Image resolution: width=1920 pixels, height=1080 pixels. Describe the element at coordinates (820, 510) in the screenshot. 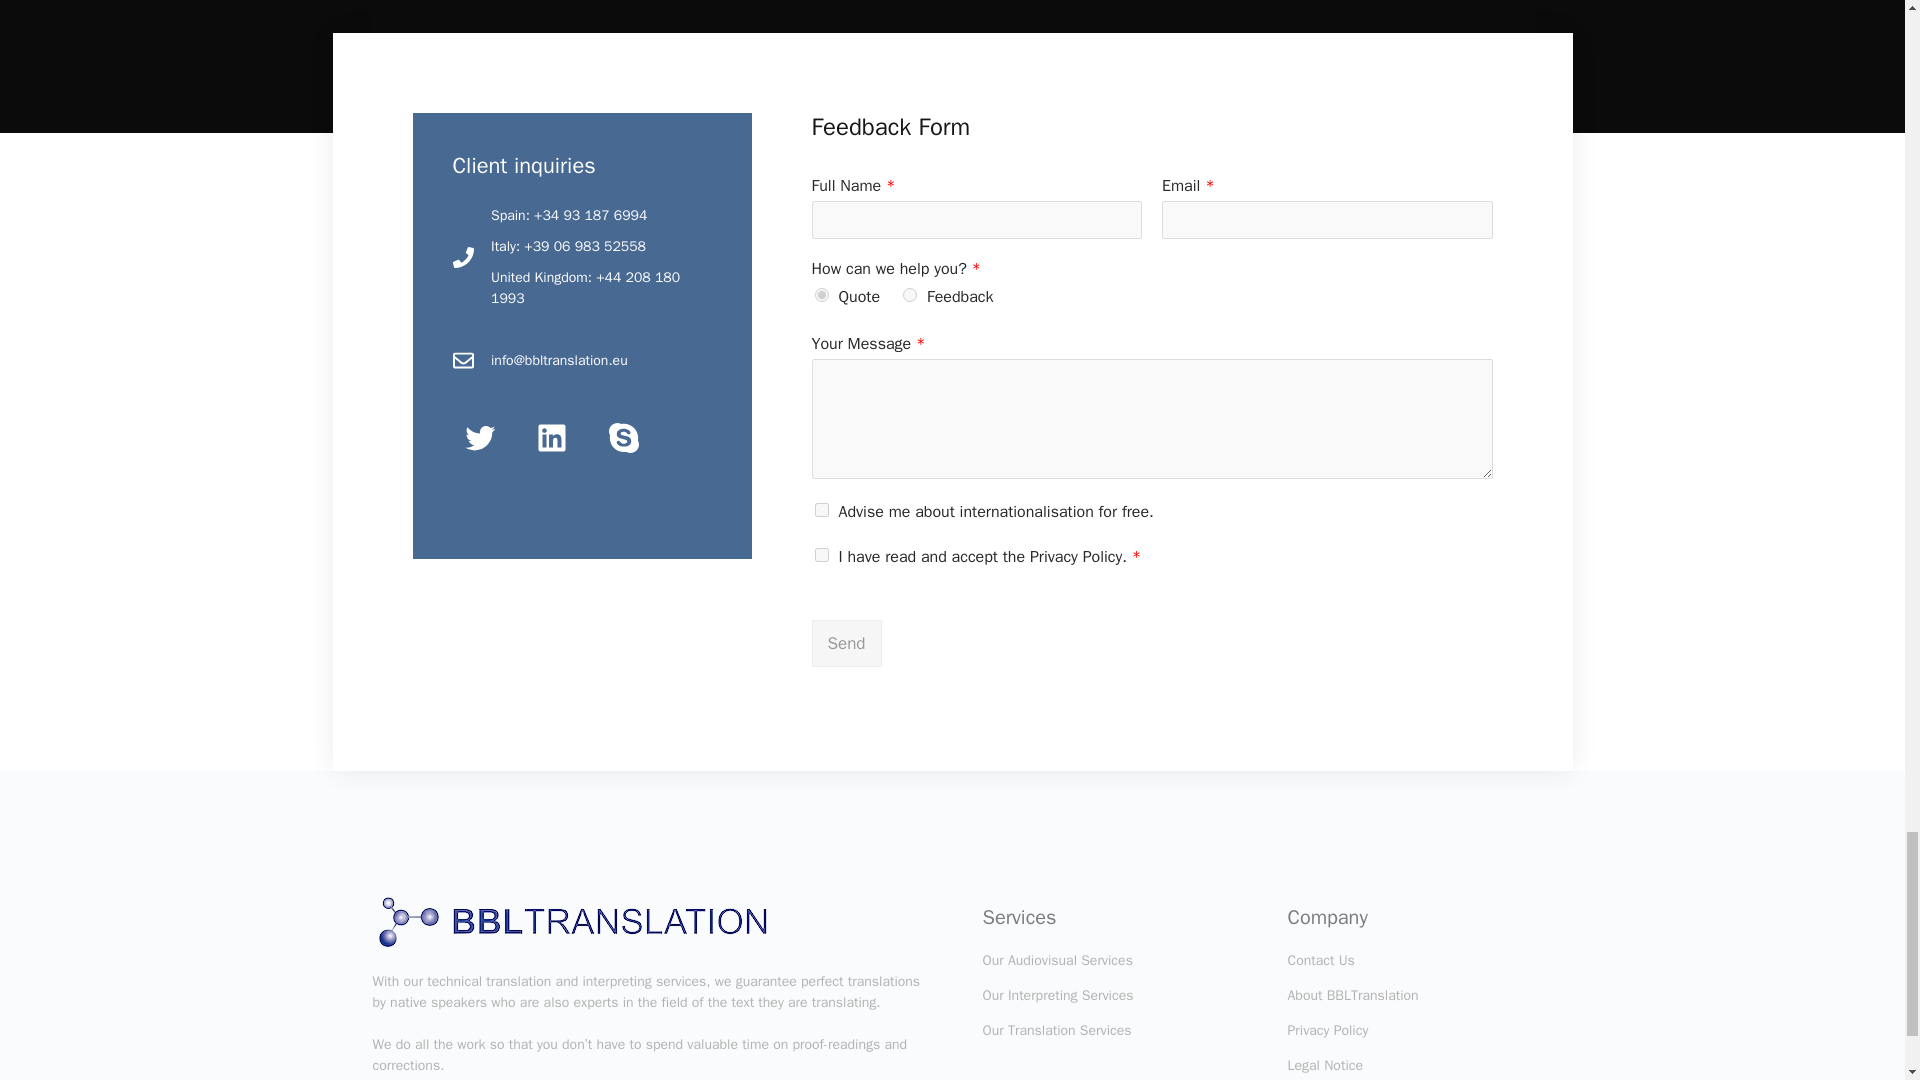

I see `Advise me about internationalisation for free.` at that location.